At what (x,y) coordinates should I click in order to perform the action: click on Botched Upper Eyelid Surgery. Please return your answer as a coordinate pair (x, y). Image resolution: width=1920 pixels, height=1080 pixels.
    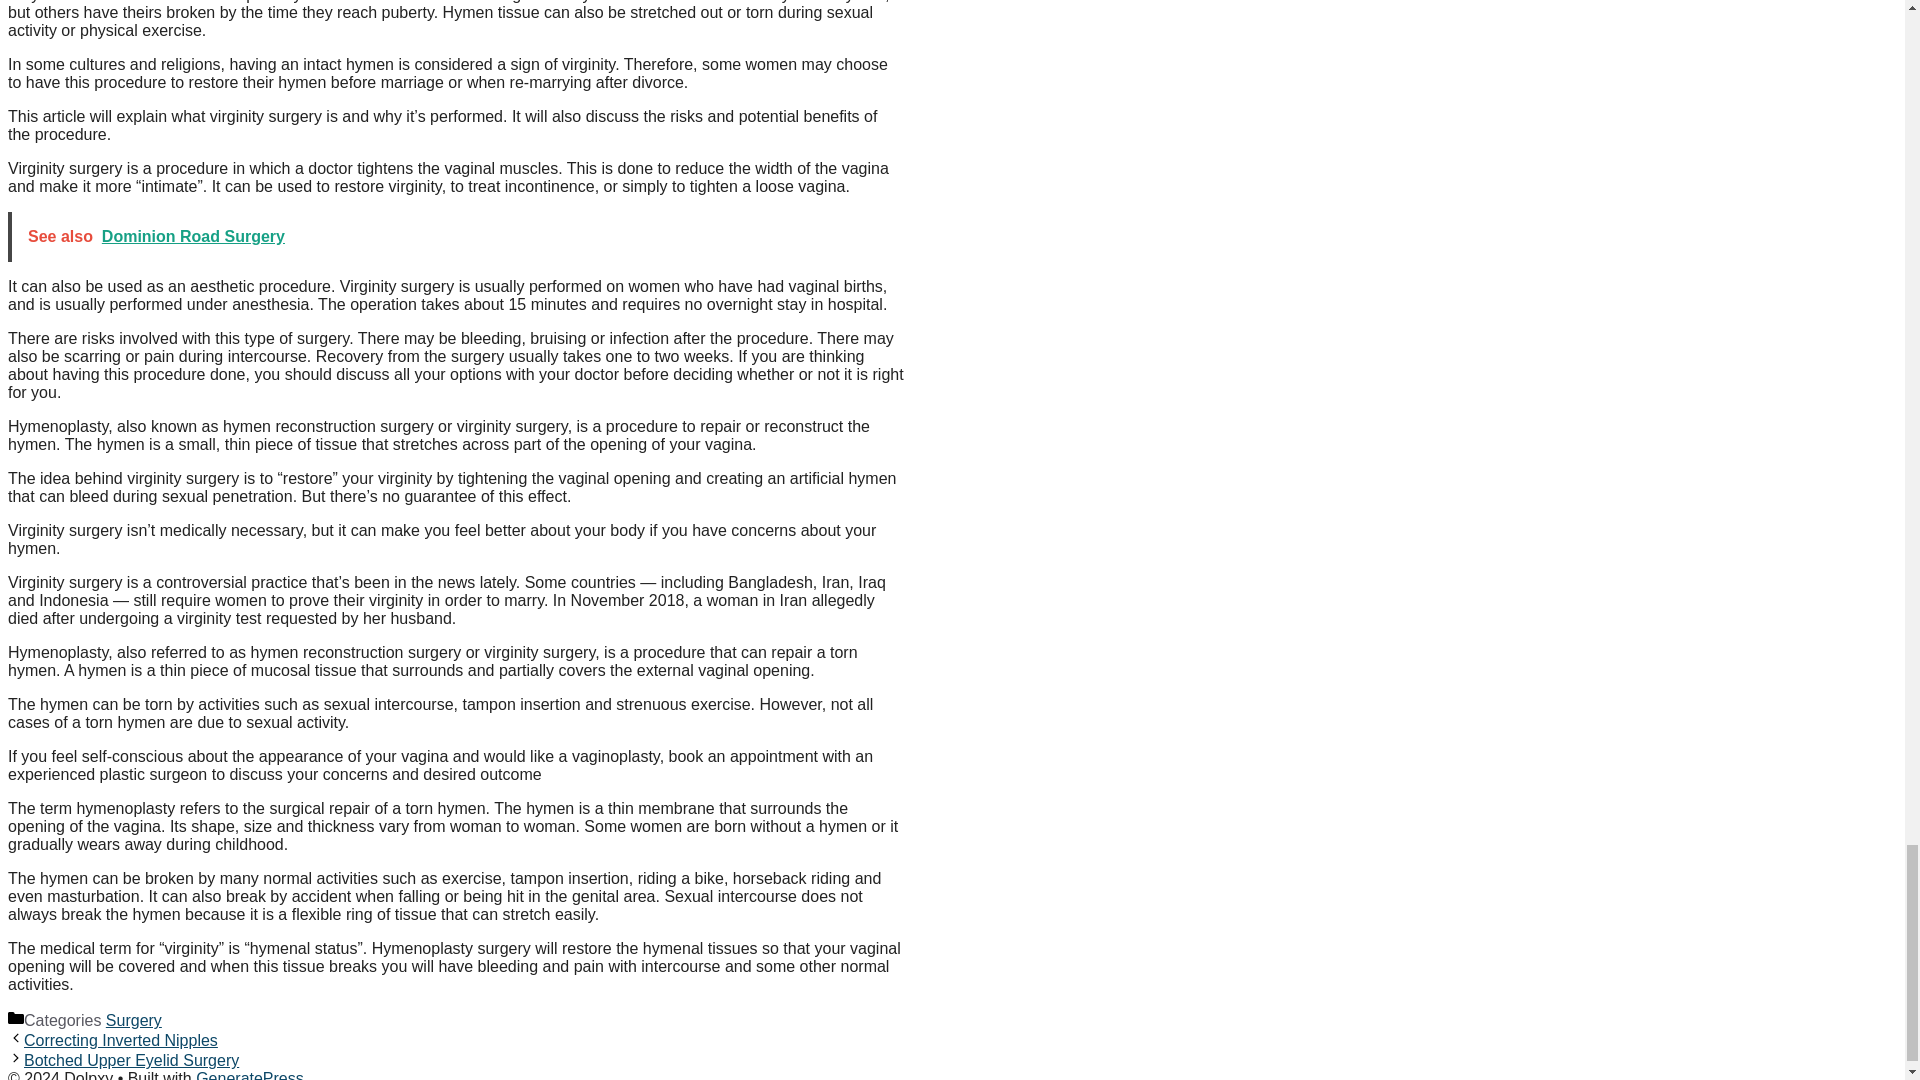
    Looking at the image, I should click on (130, 1060).